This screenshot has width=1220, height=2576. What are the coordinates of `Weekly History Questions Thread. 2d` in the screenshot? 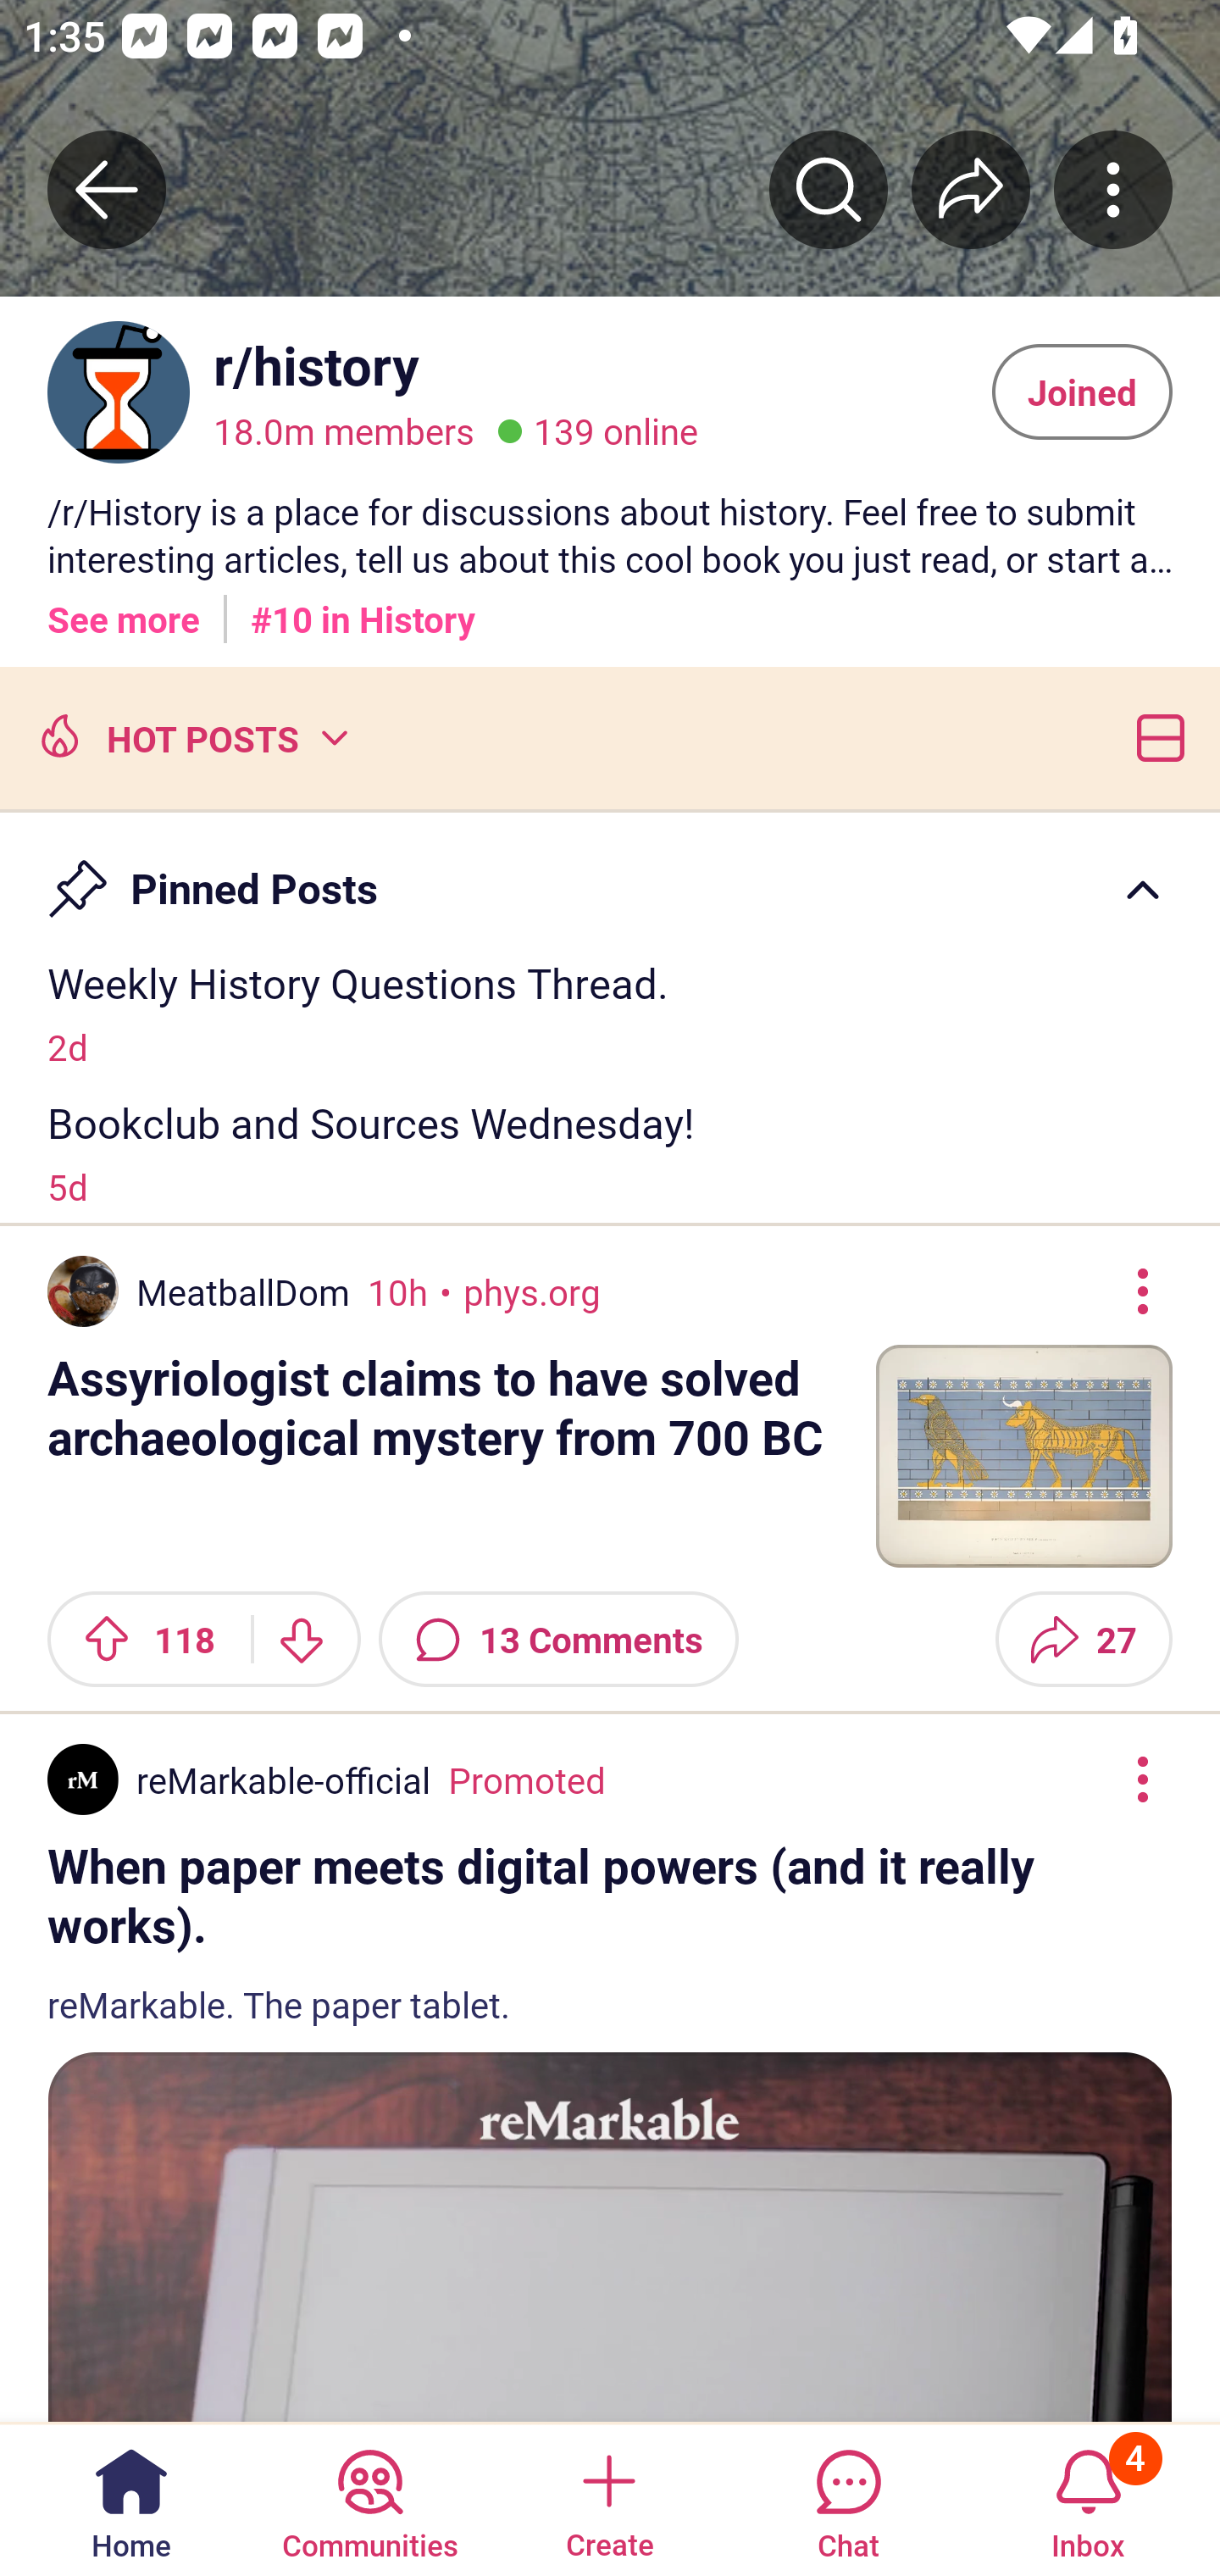 It's located at (610, 1012).